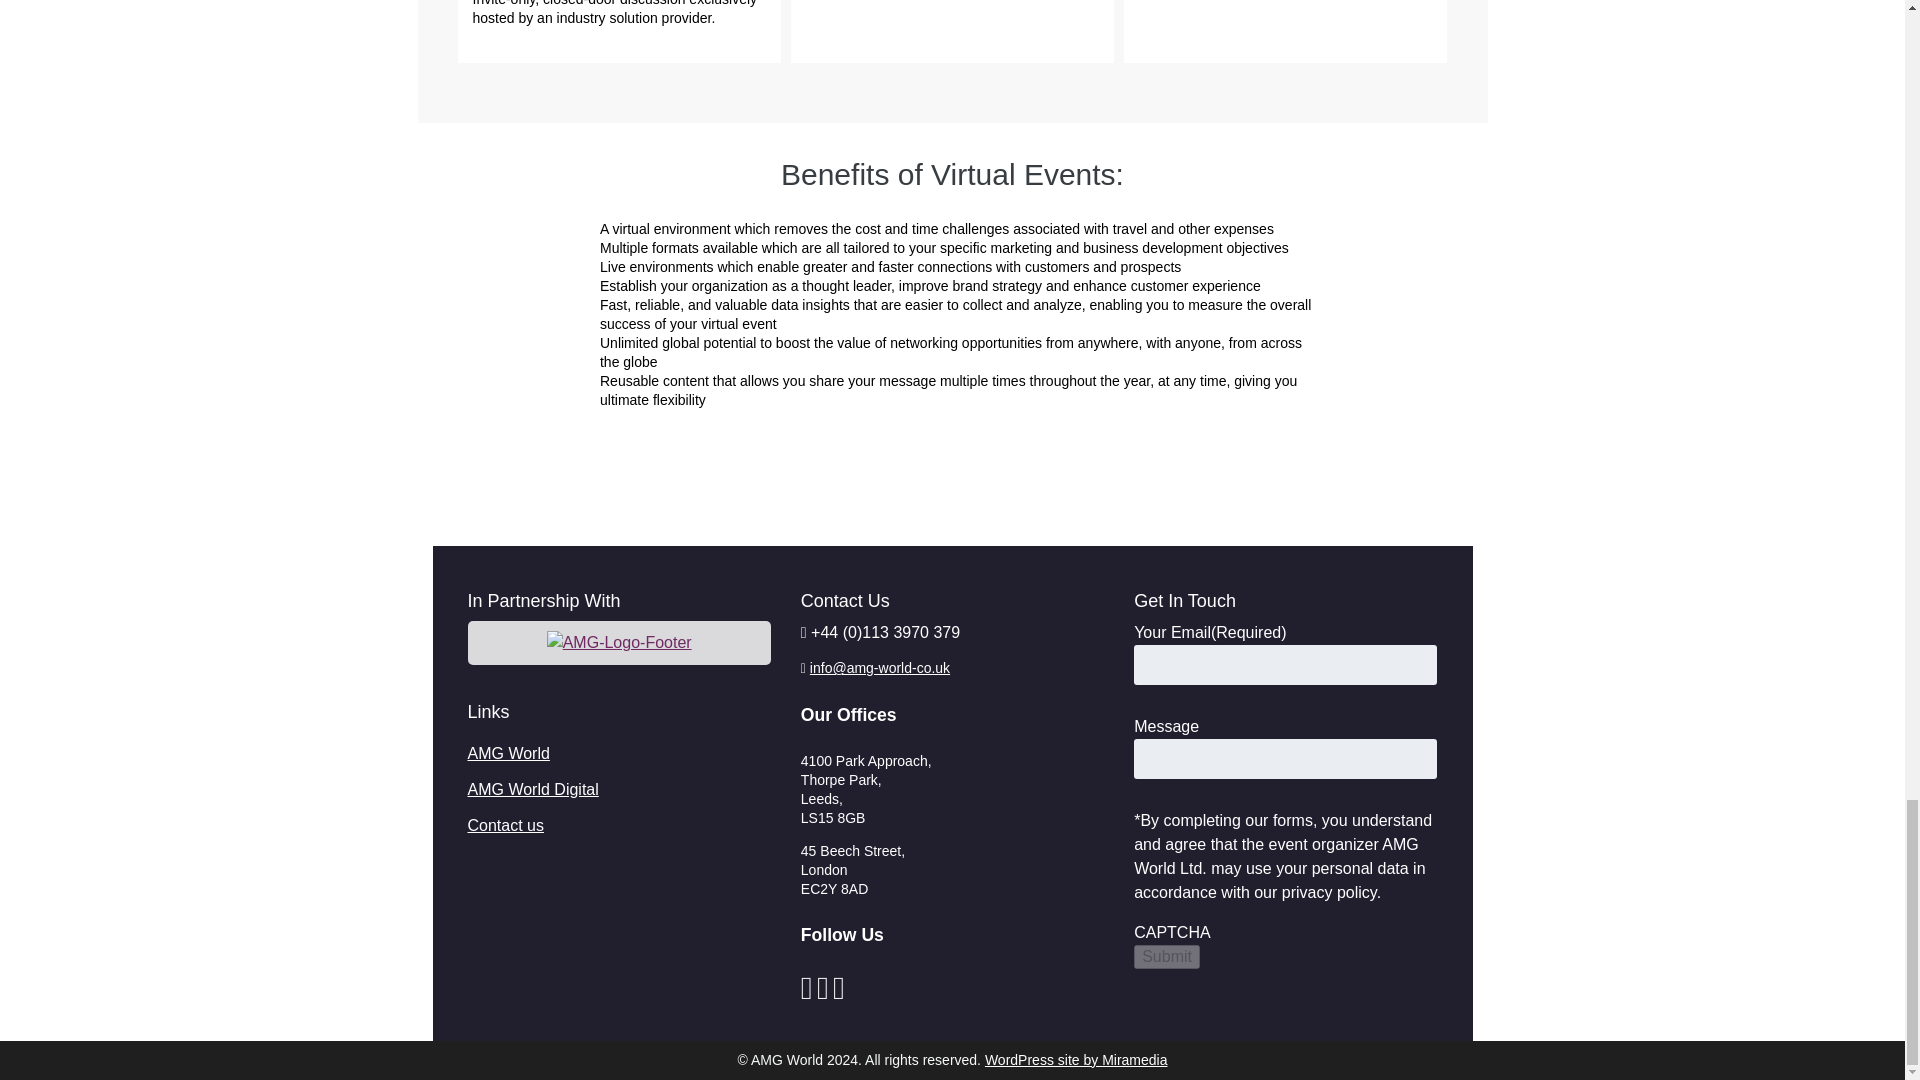 This screenshot has height=1080, width=1920. Describe the element at coordinates (534, 789) in the screenshot. I see `AMG World Digital` at that location.